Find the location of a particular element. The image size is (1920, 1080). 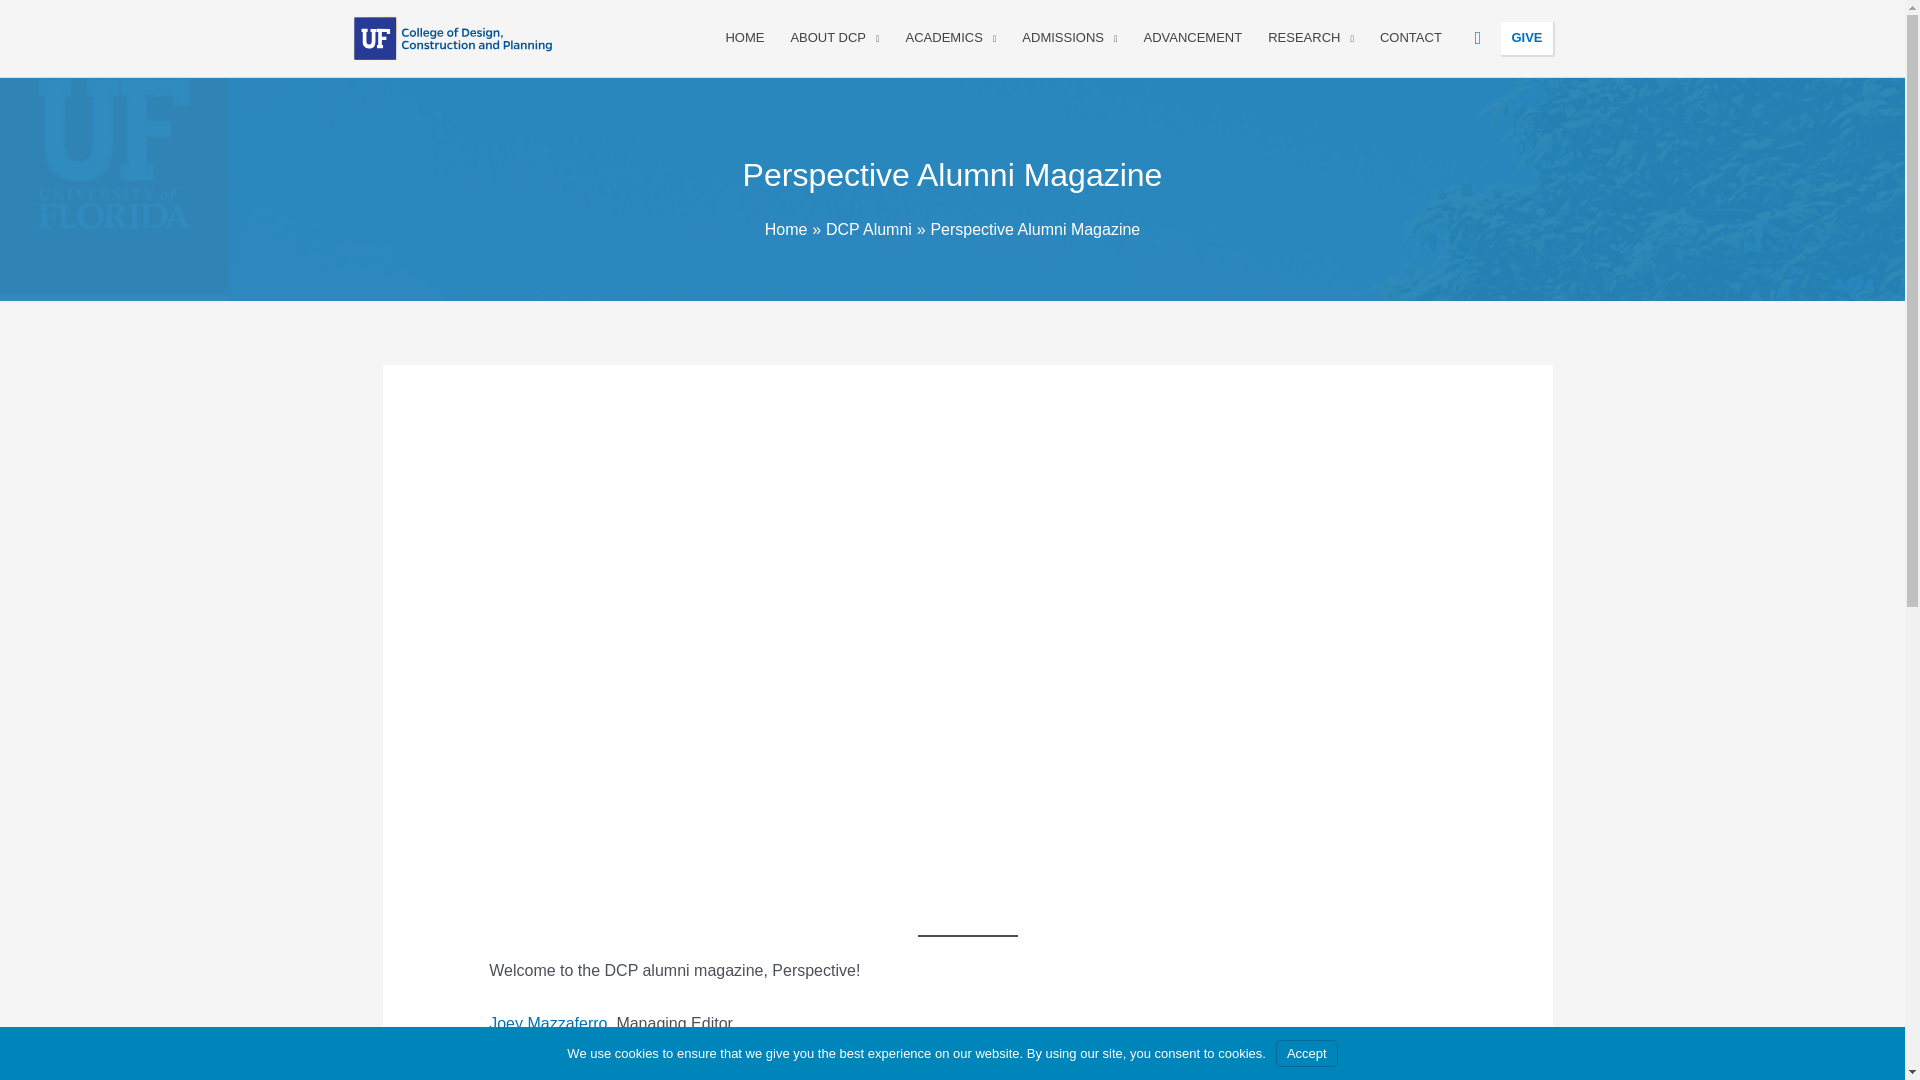

ABOUT DCP is located at coordinates (834, 38).